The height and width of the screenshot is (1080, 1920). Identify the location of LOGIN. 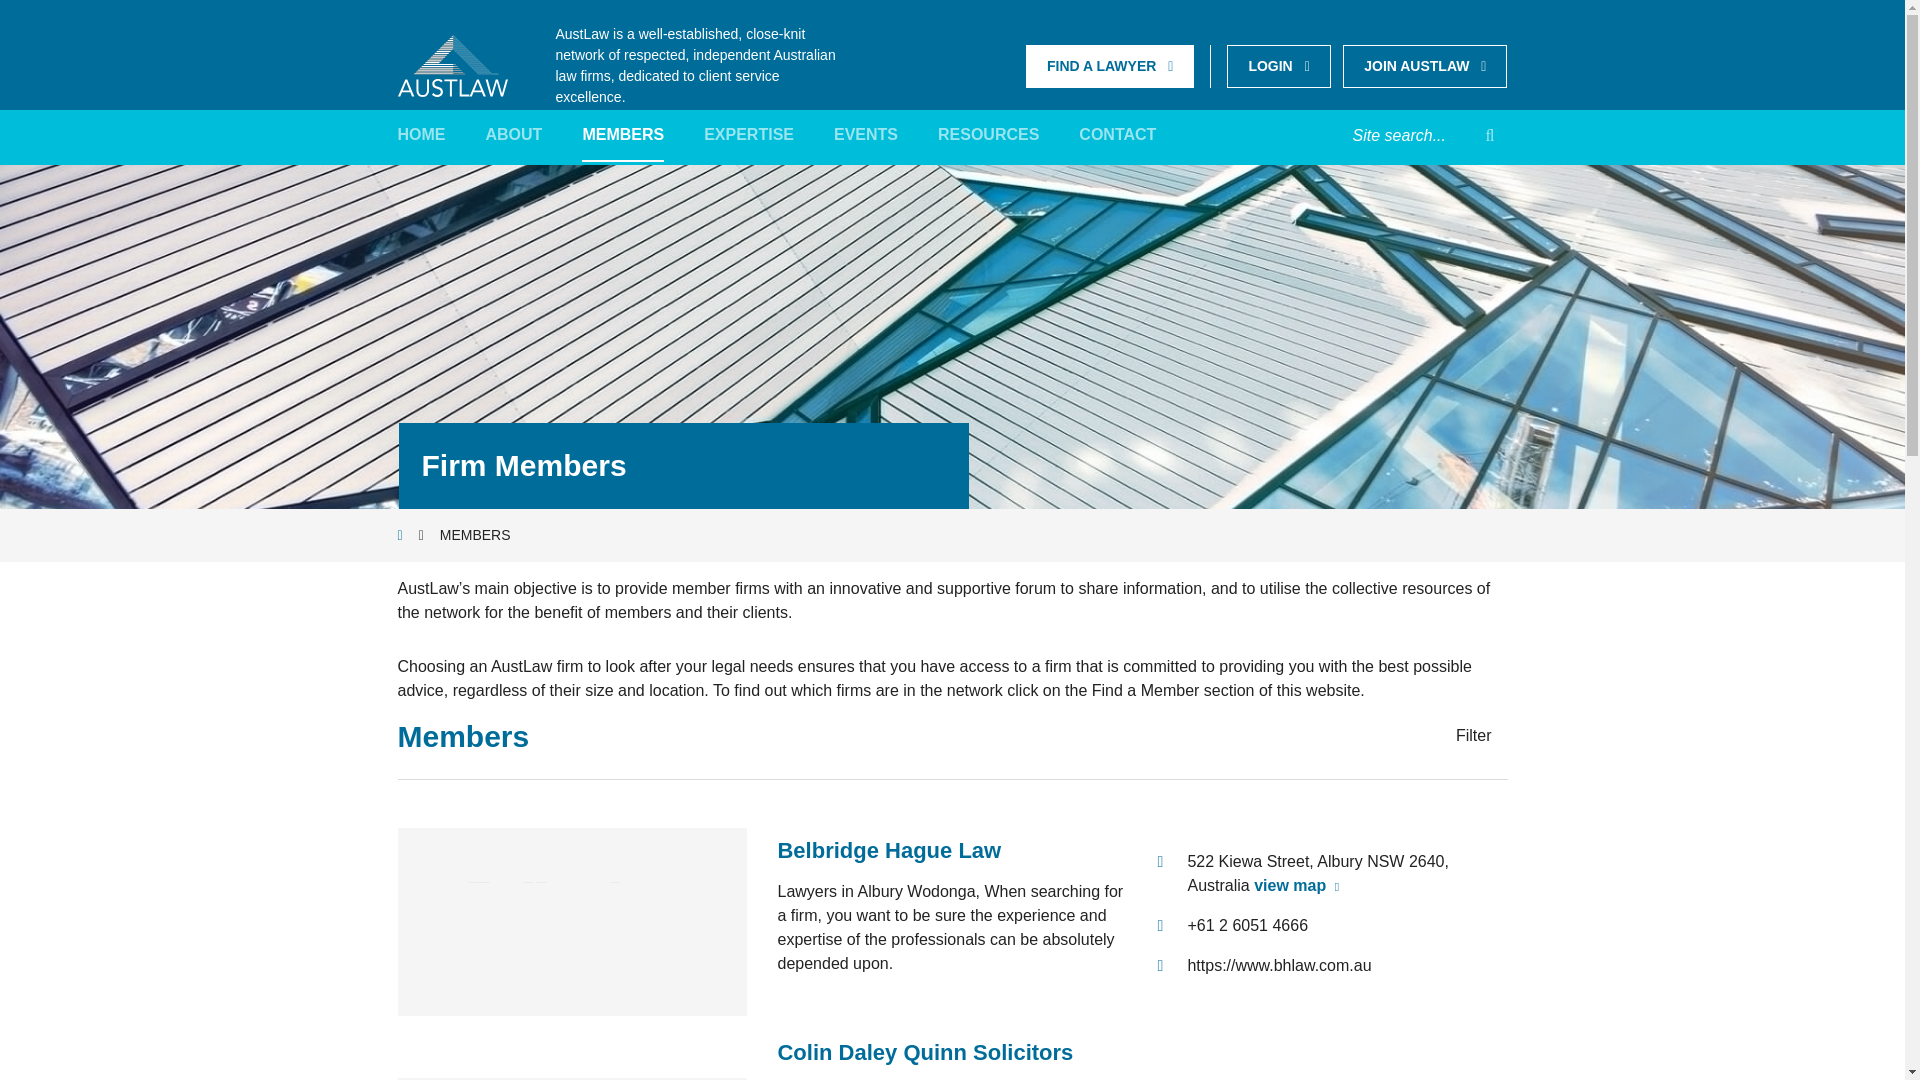
(1278, 66).